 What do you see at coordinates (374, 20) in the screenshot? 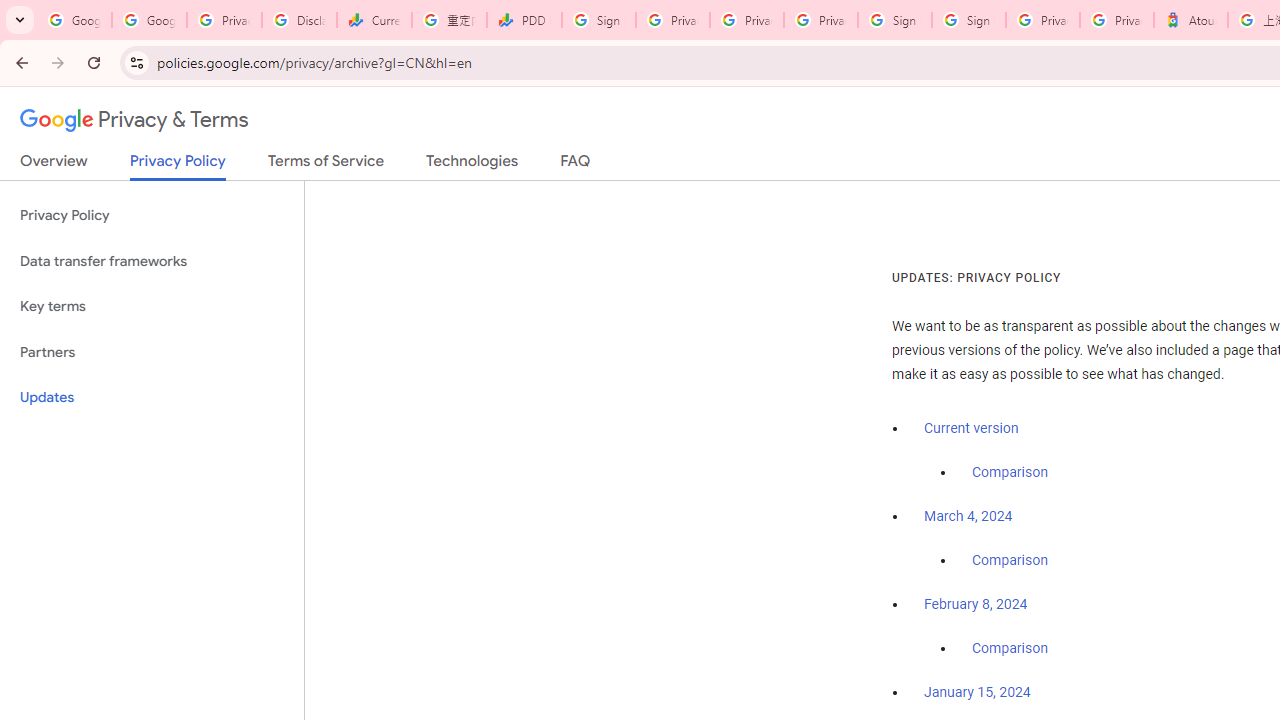
I see `Currencies - Google Finance` at bounding box center [374, 20].